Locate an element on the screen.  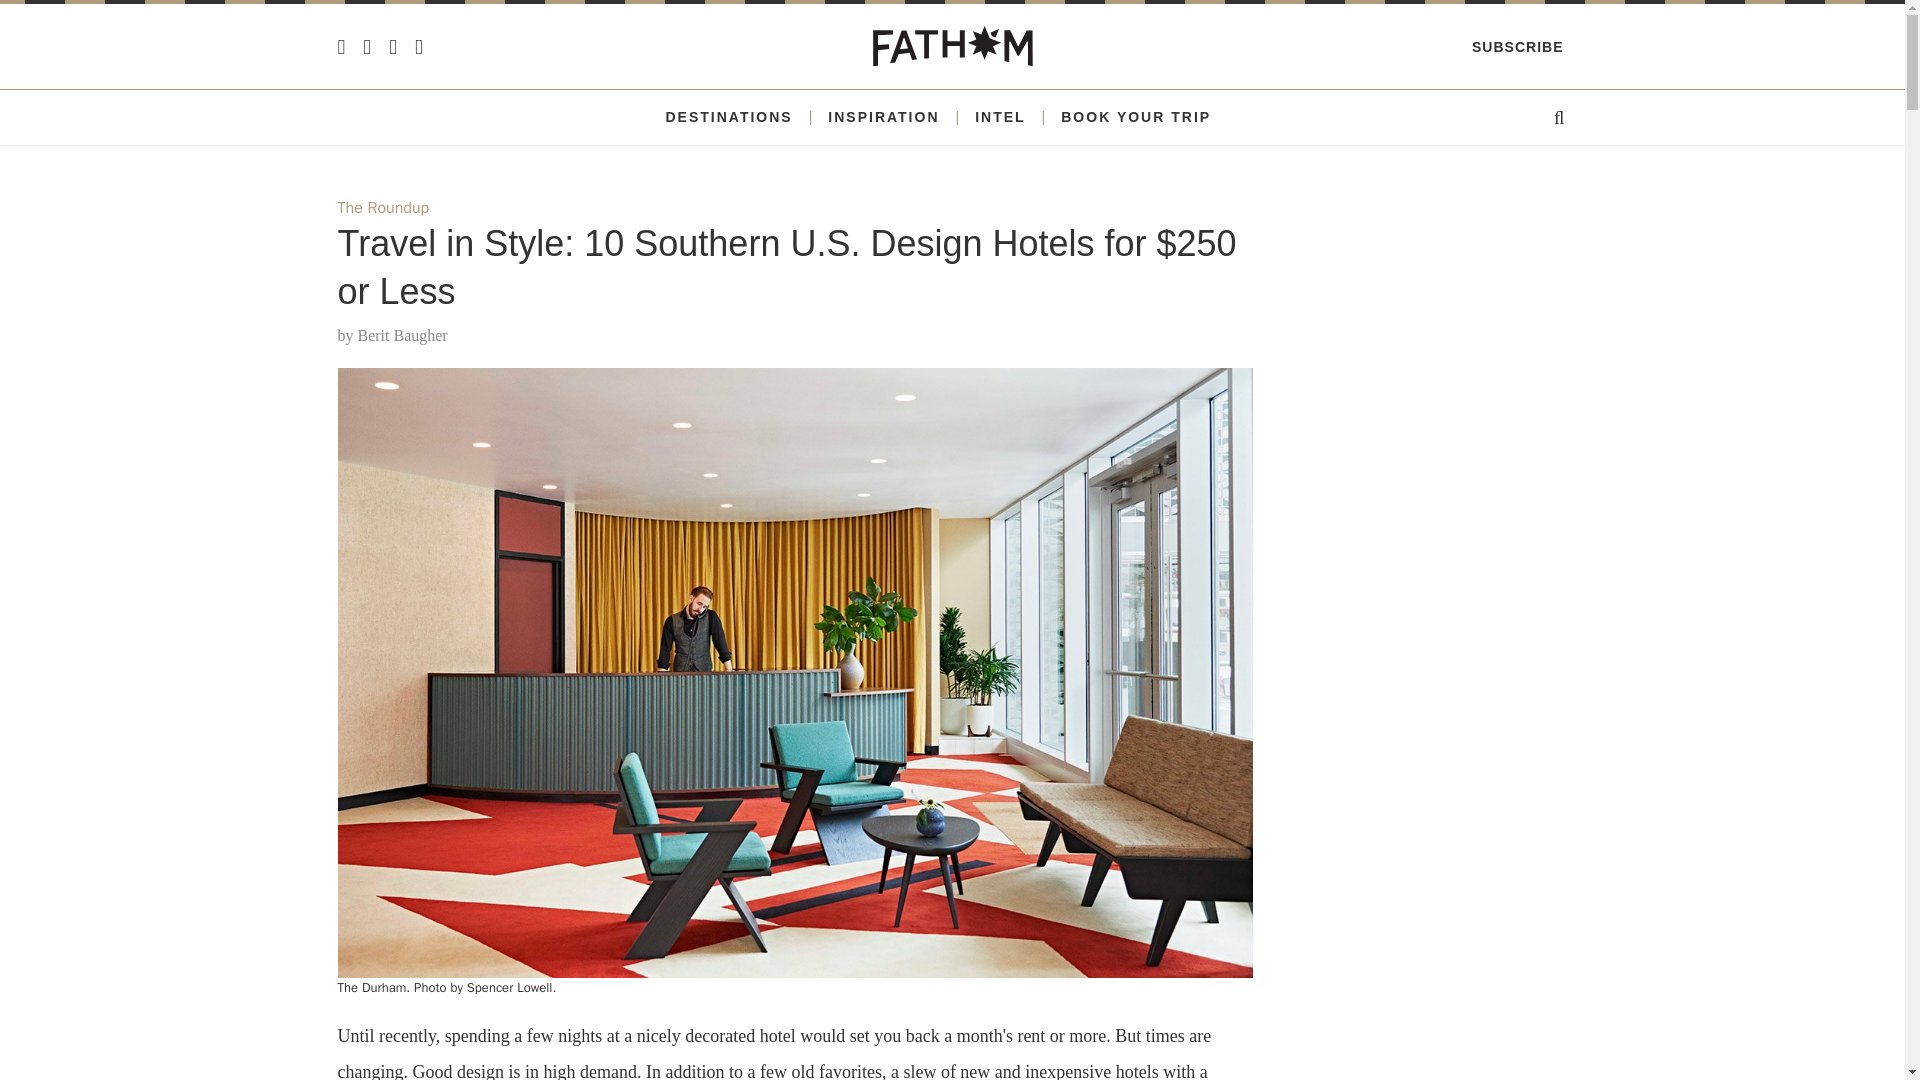
SUBSCRIBE is located at coordinates (1517, 46).